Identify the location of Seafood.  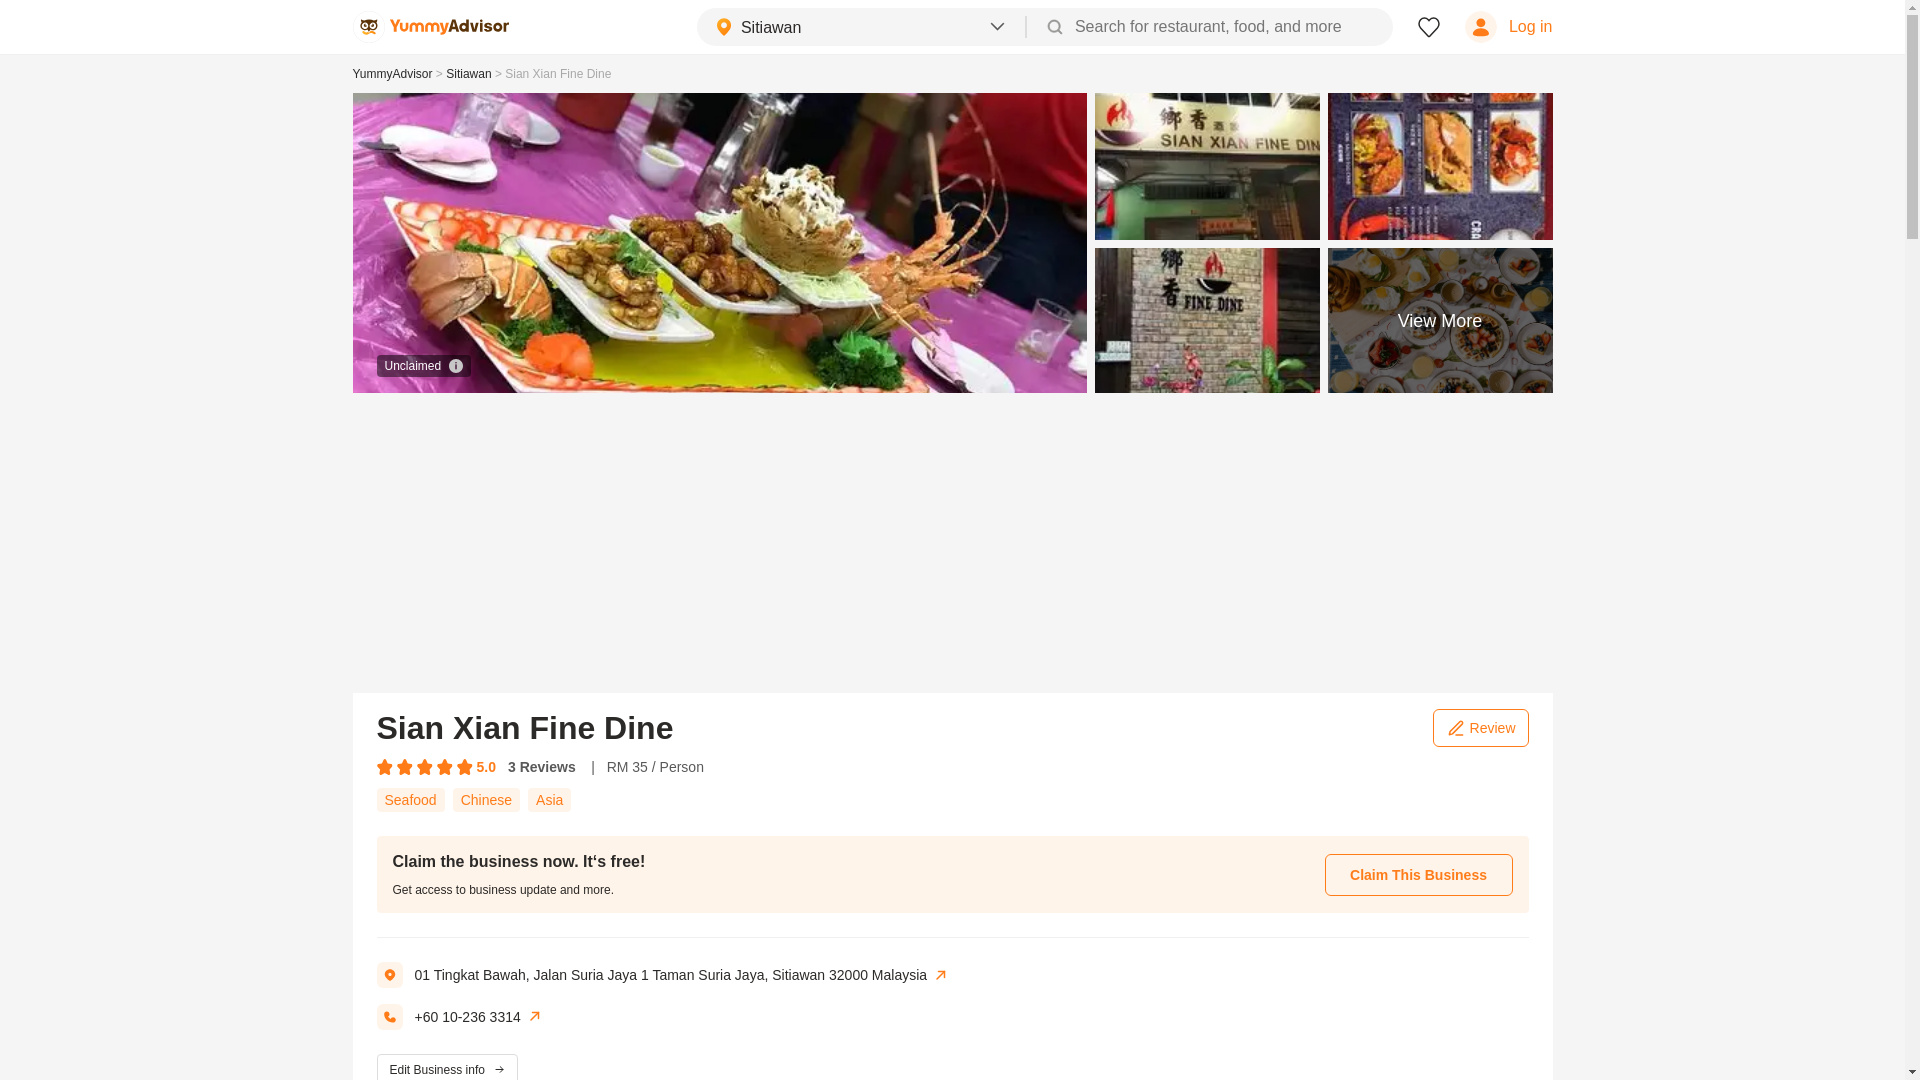
(410, 799).